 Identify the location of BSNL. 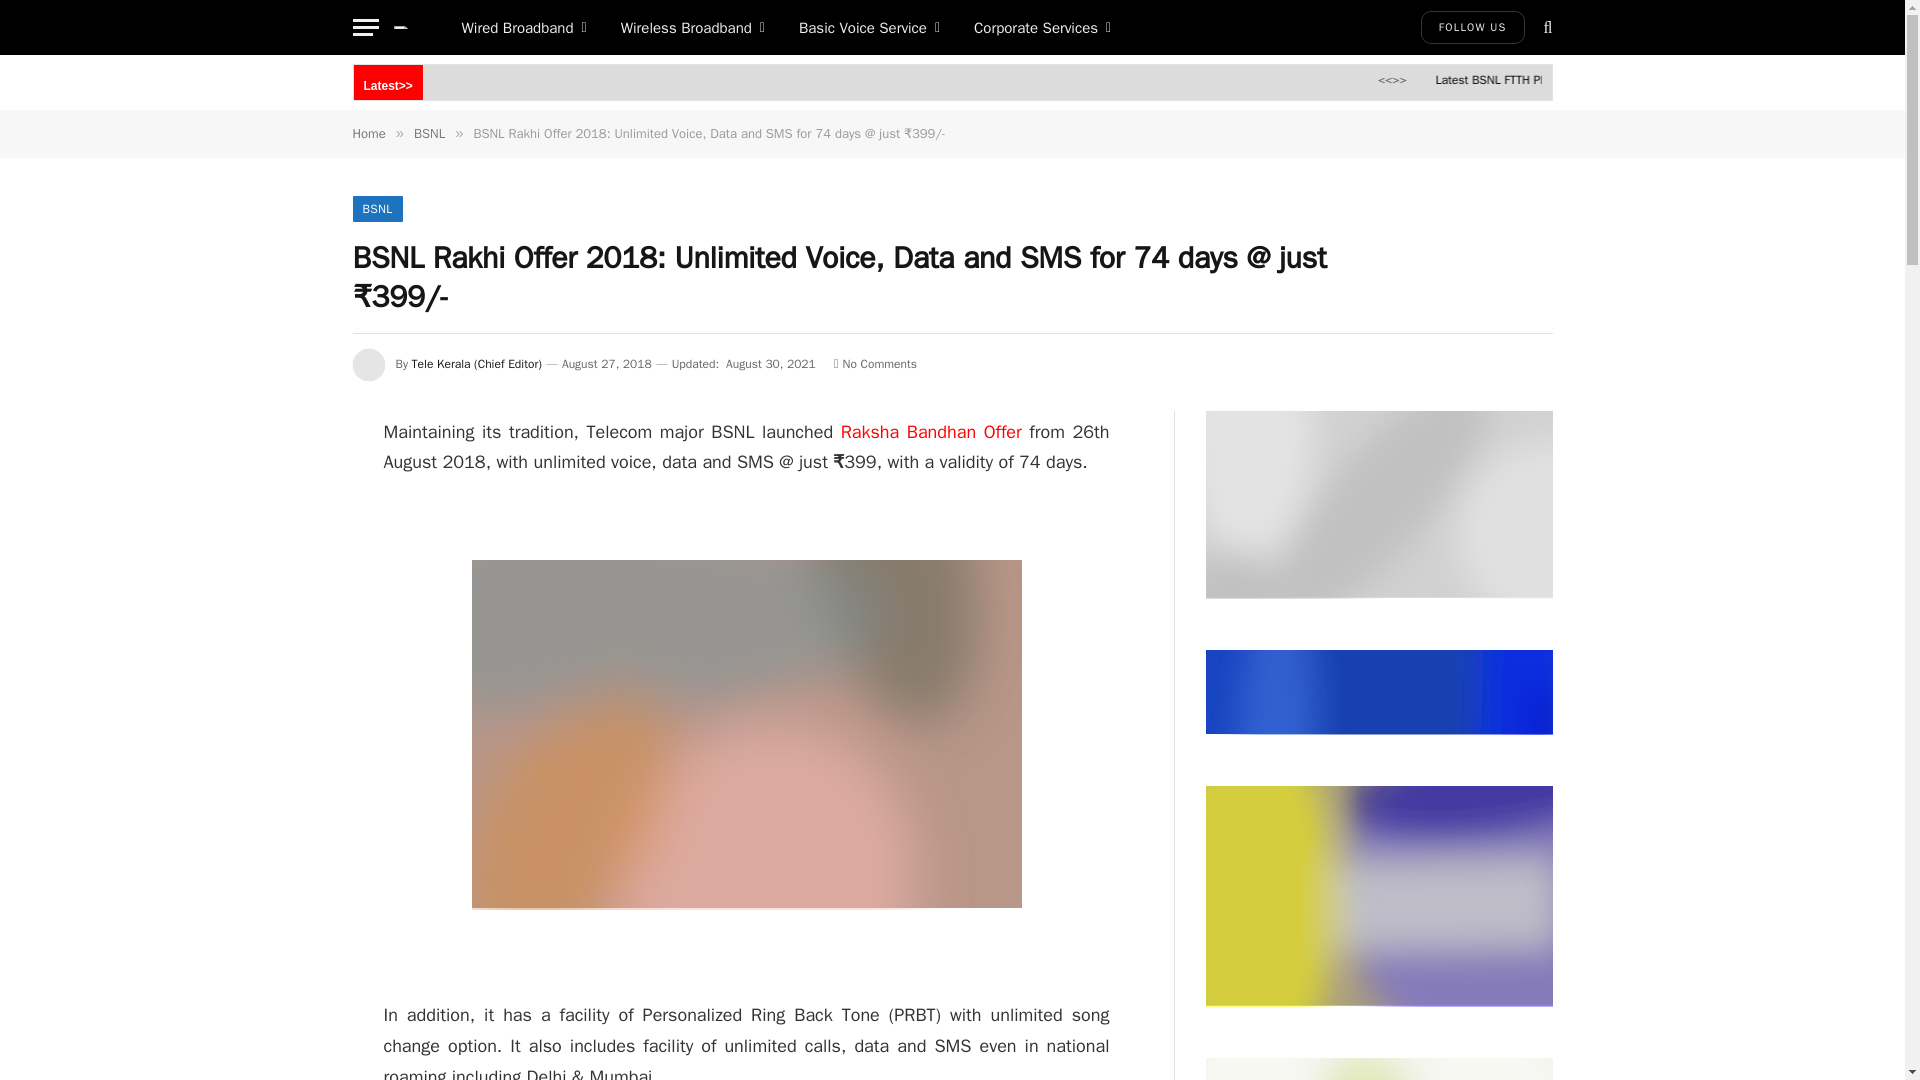
(376, 208).